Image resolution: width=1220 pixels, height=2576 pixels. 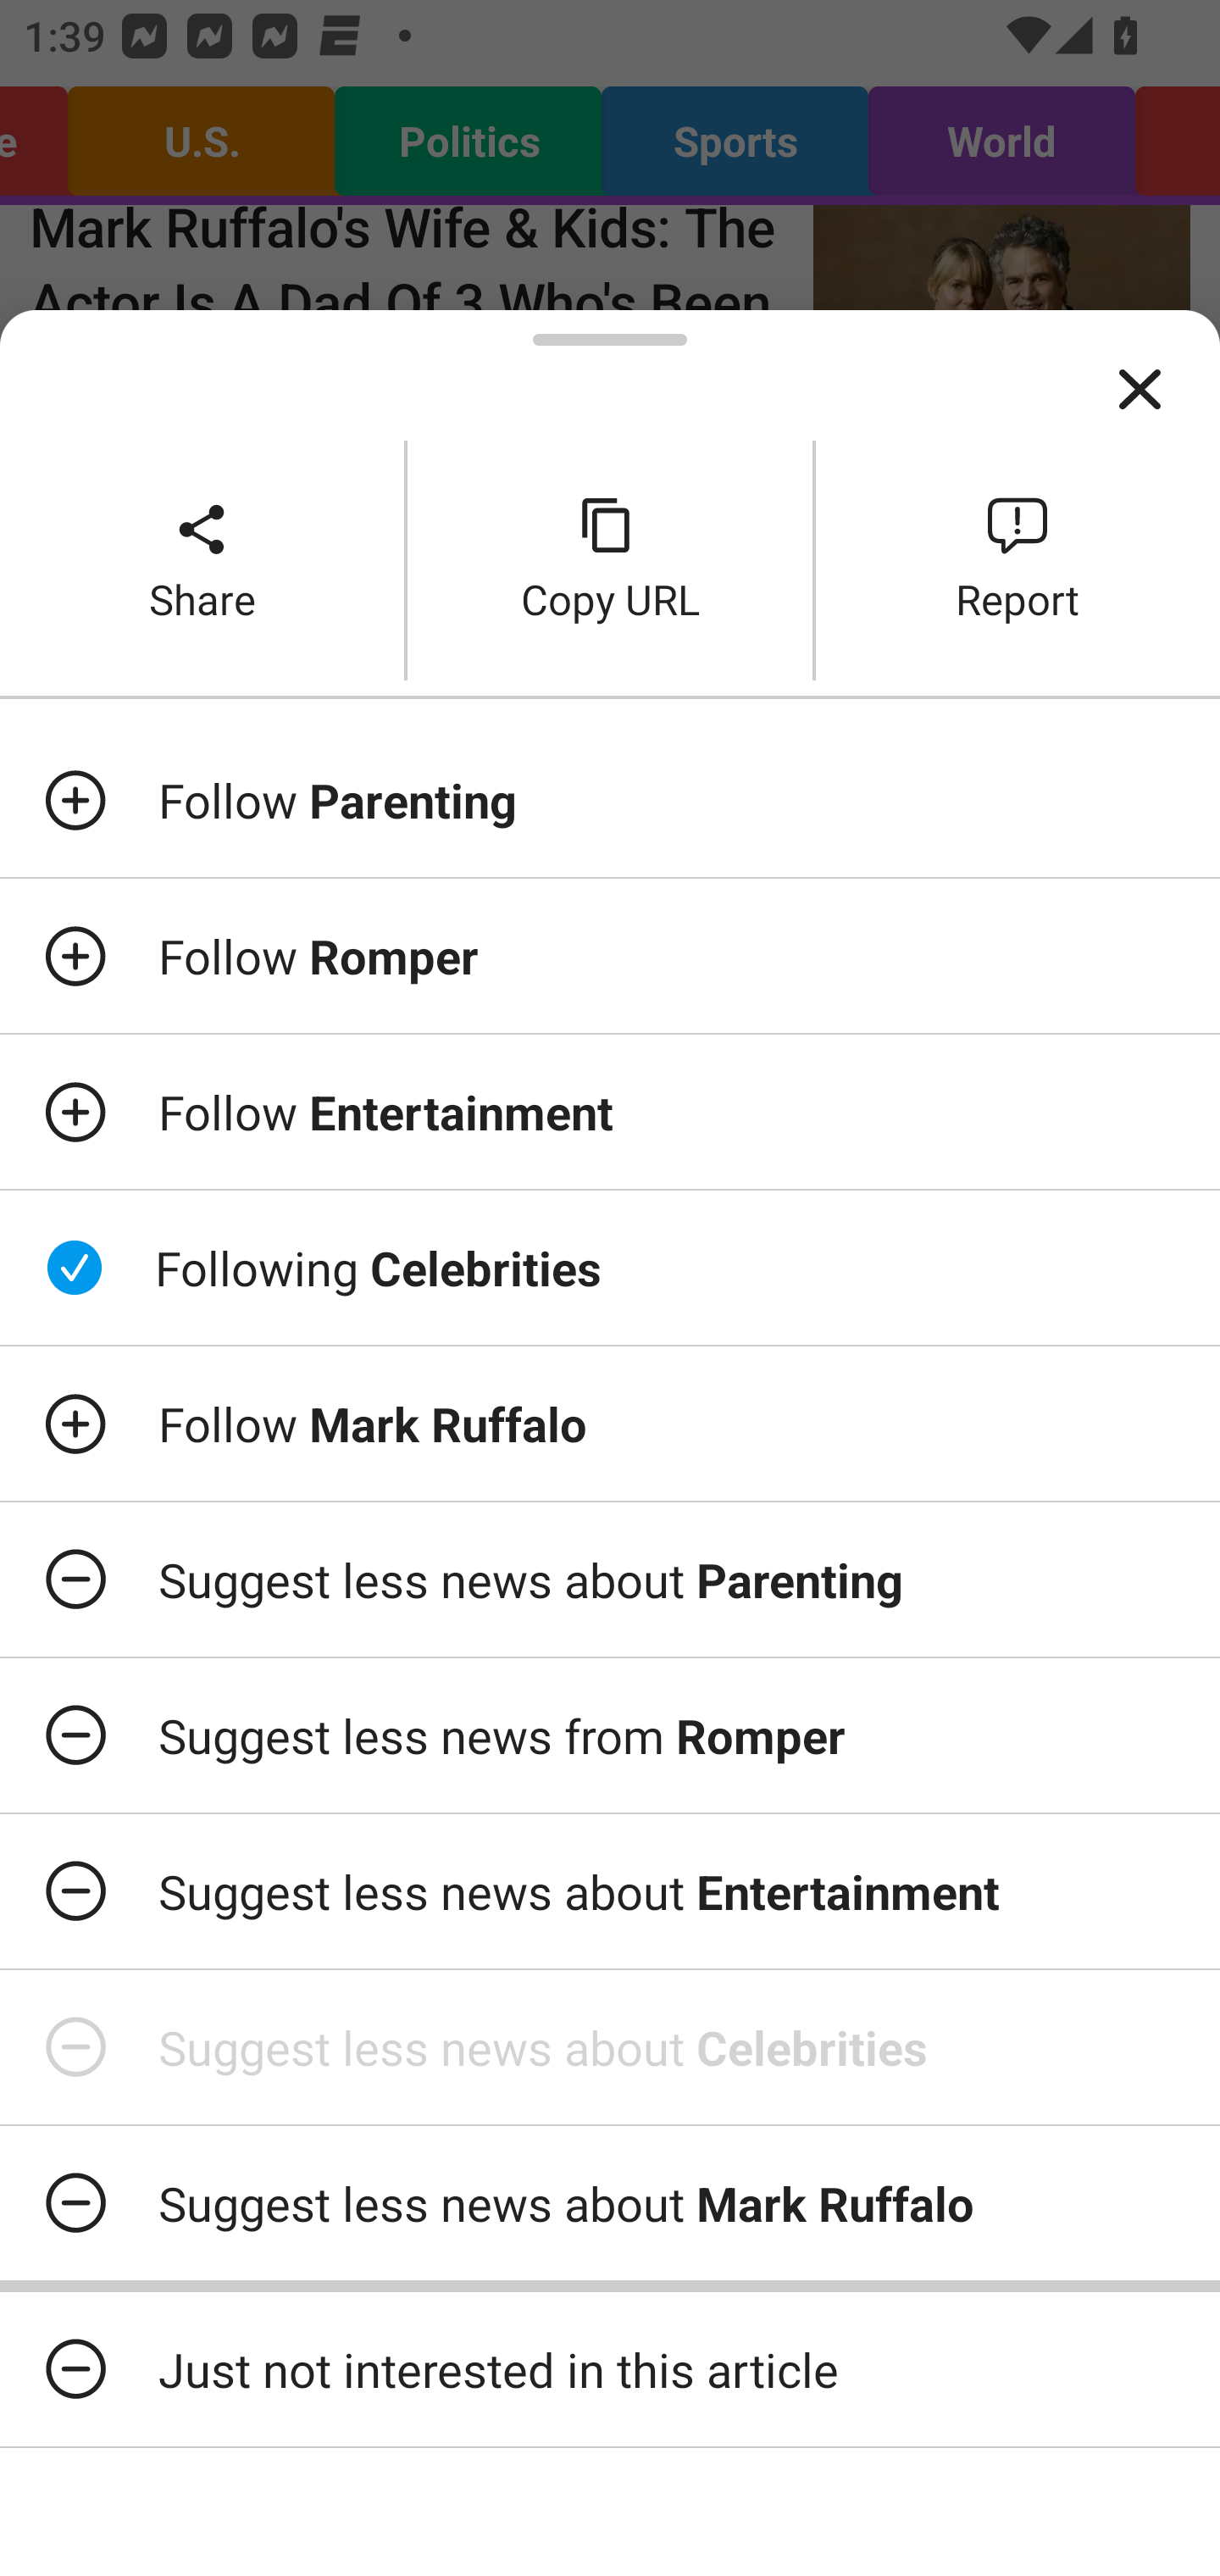 What do you see at coordinates (1140, 390) in the screenshot?
I see `Close` at bounding box center [1140, 390].